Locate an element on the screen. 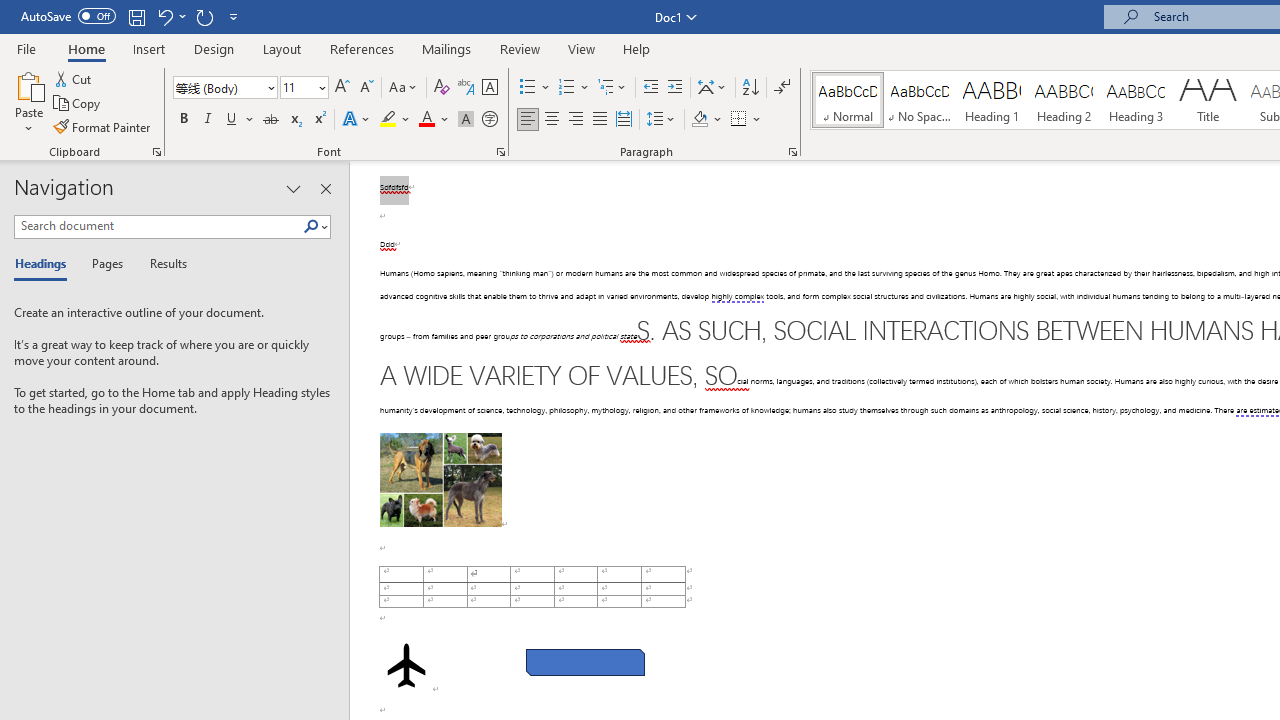 This screenshot has width=1280, height=720. Strikethrough is located at coordinates (270, 120).